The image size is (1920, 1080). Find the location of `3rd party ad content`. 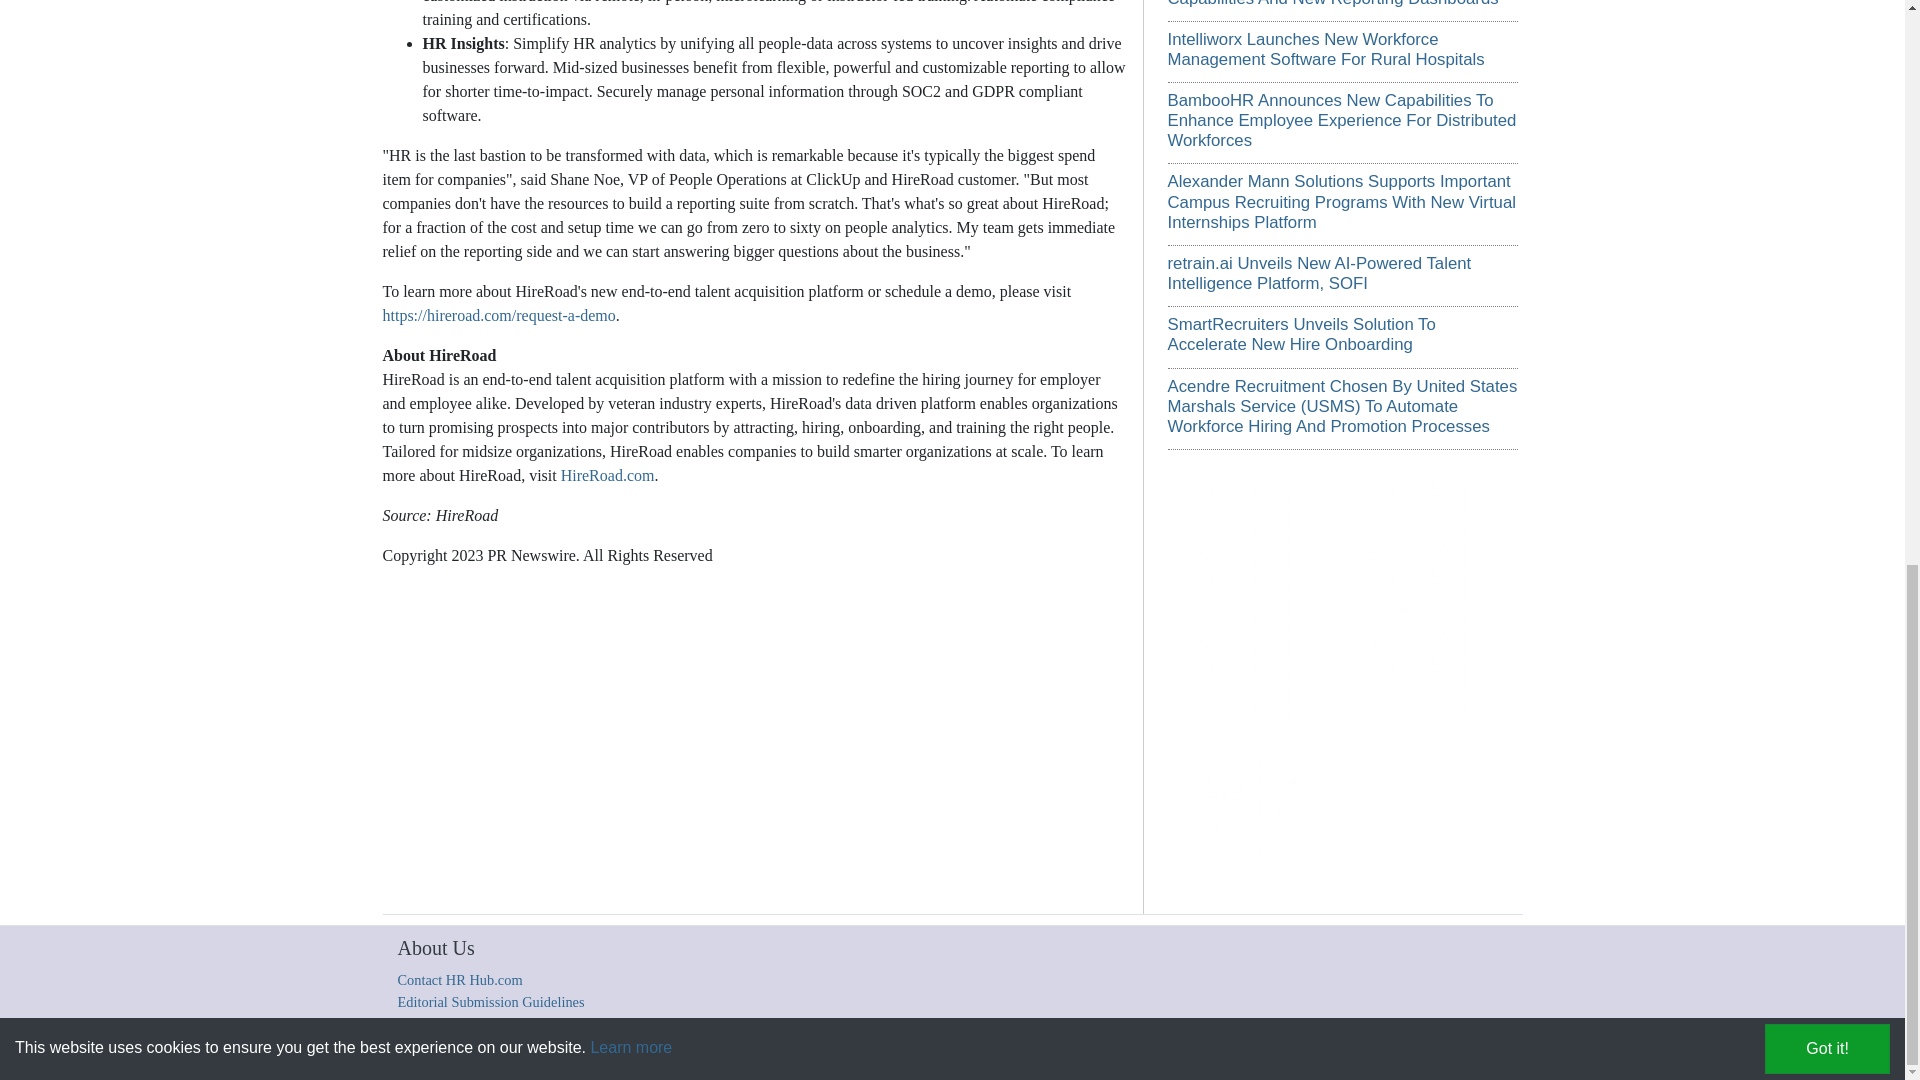

3rd party ad content is located at coordinates (1342, 600).